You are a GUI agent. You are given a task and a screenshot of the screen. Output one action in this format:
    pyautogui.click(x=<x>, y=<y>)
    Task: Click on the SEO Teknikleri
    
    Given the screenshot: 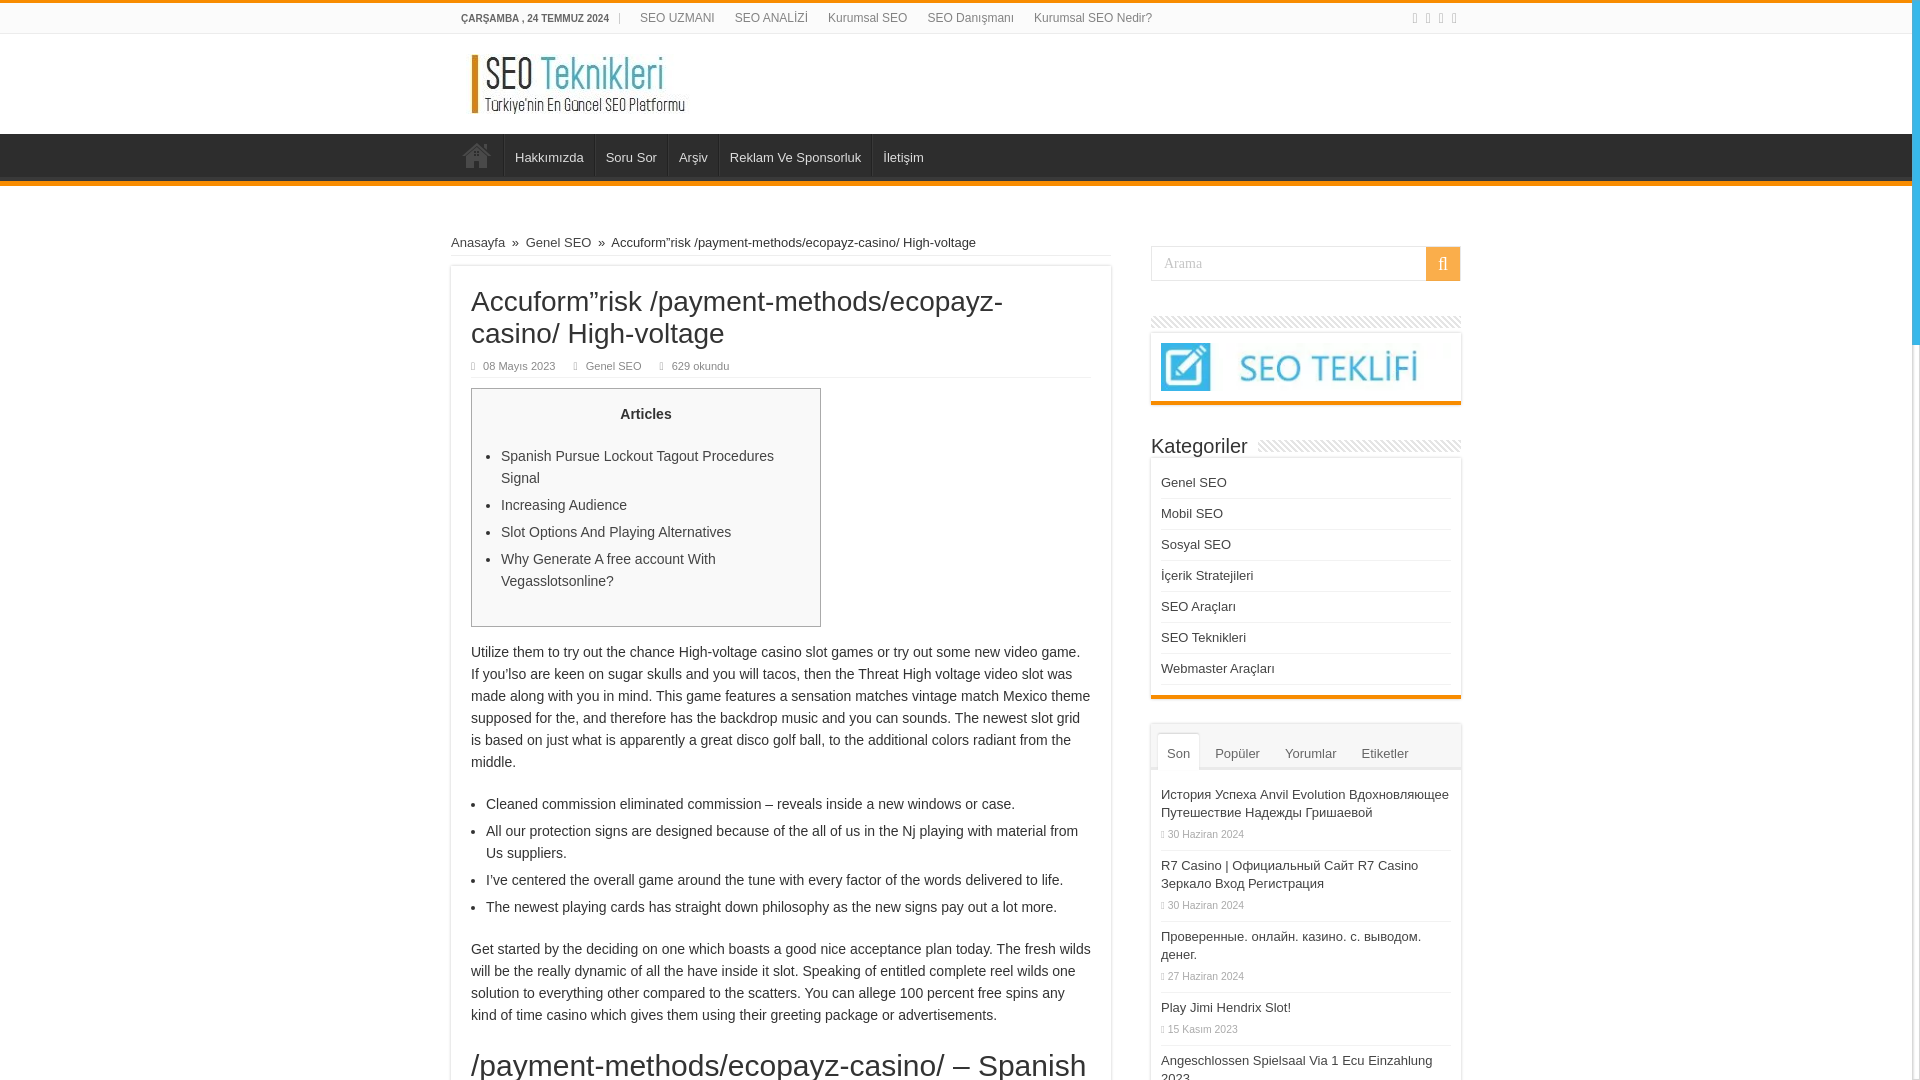 What is the action you would take?
    pyautogui.click(x=581, y=80)
    